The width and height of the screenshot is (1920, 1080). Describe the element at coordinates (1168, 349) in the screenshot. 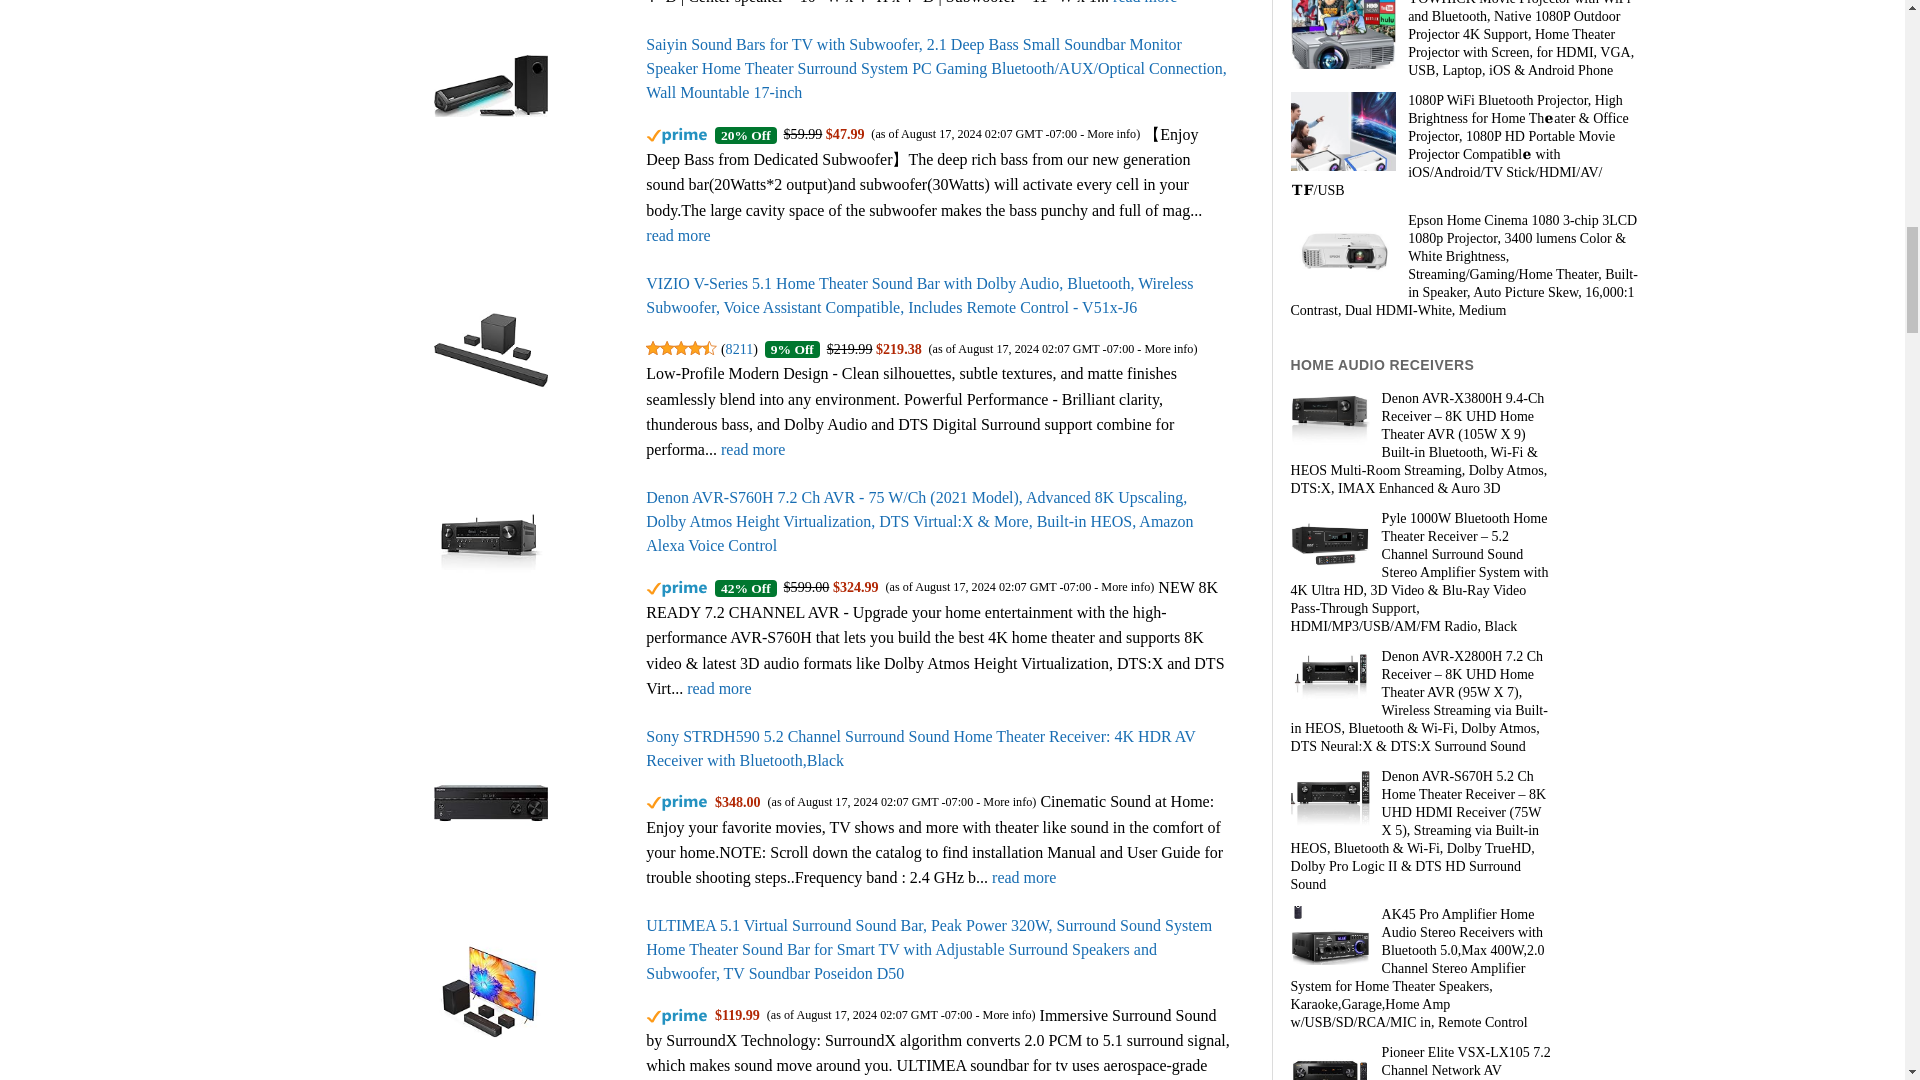

I see `More info` at that location.